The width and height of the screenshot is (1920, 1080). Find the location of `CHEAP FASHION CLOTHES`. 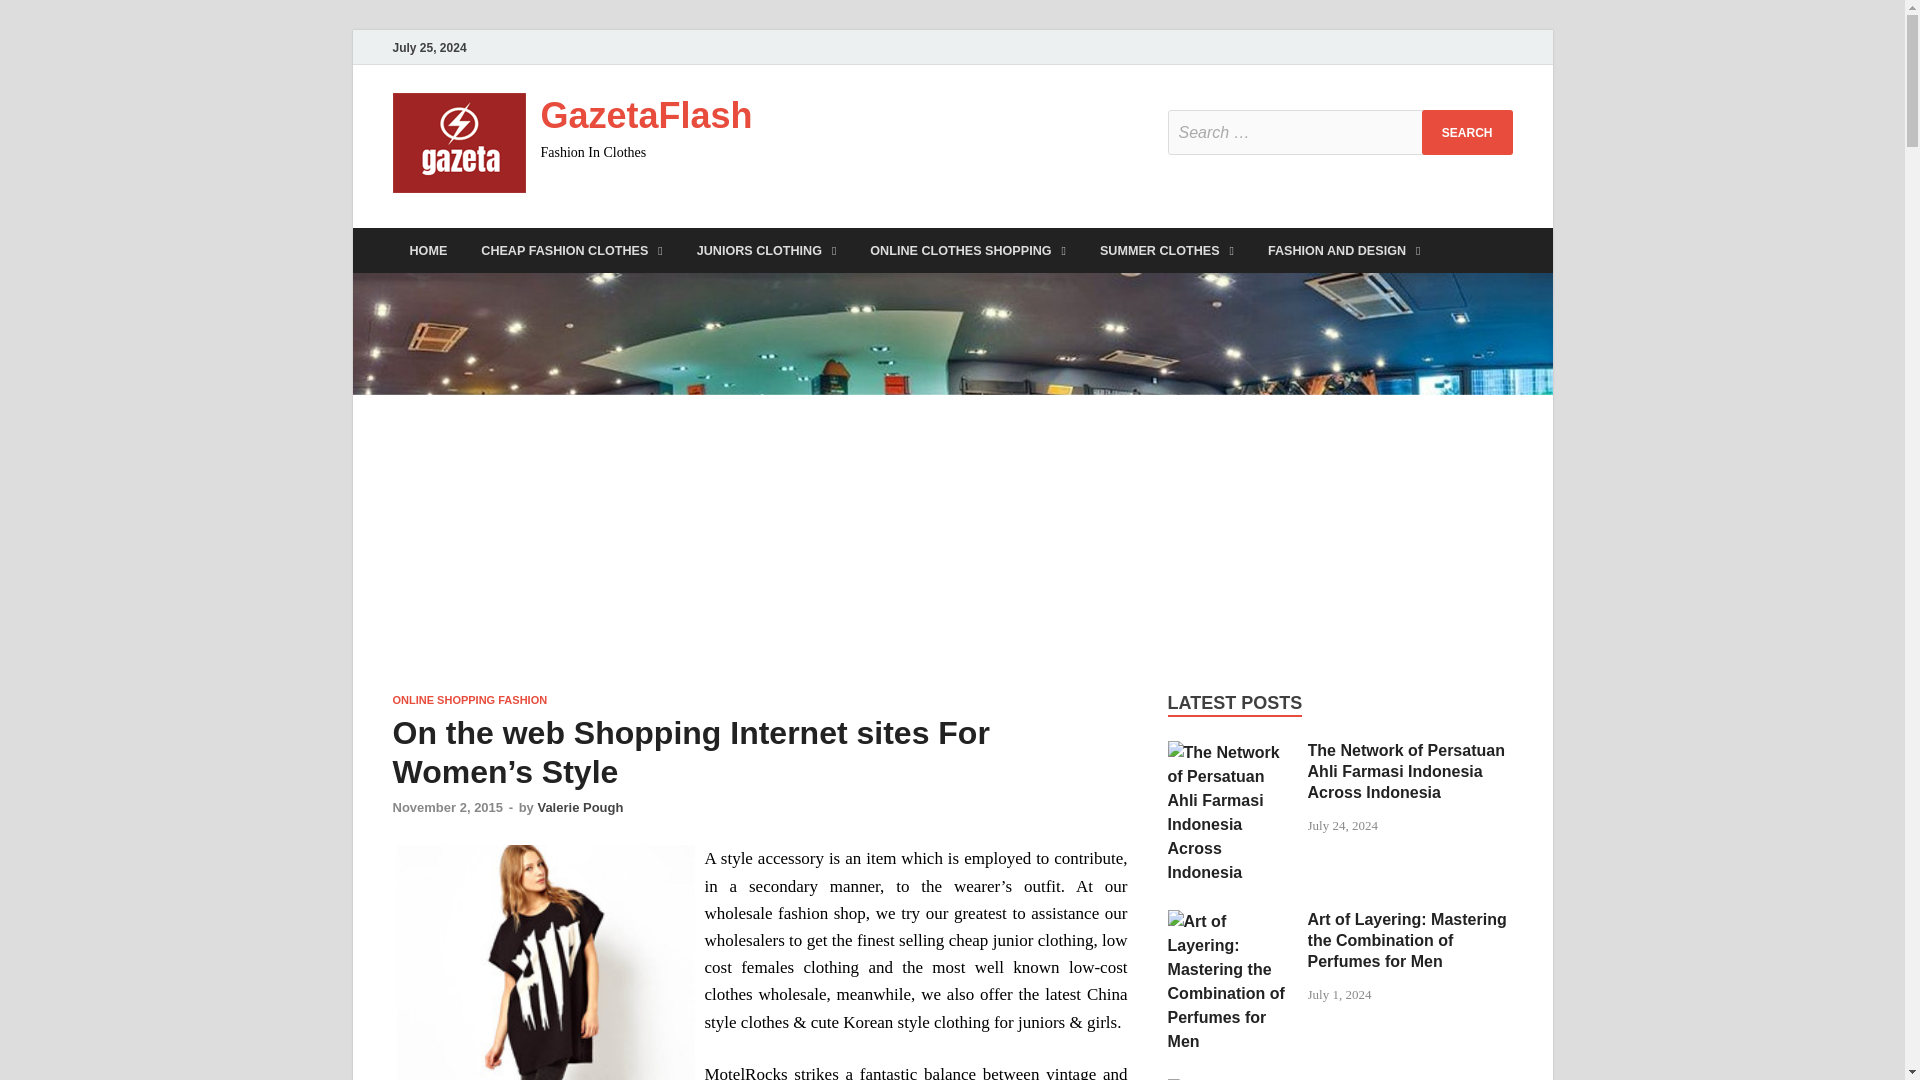

CHEAP FASHION CLOTHES is located at coordinates (572, 250).